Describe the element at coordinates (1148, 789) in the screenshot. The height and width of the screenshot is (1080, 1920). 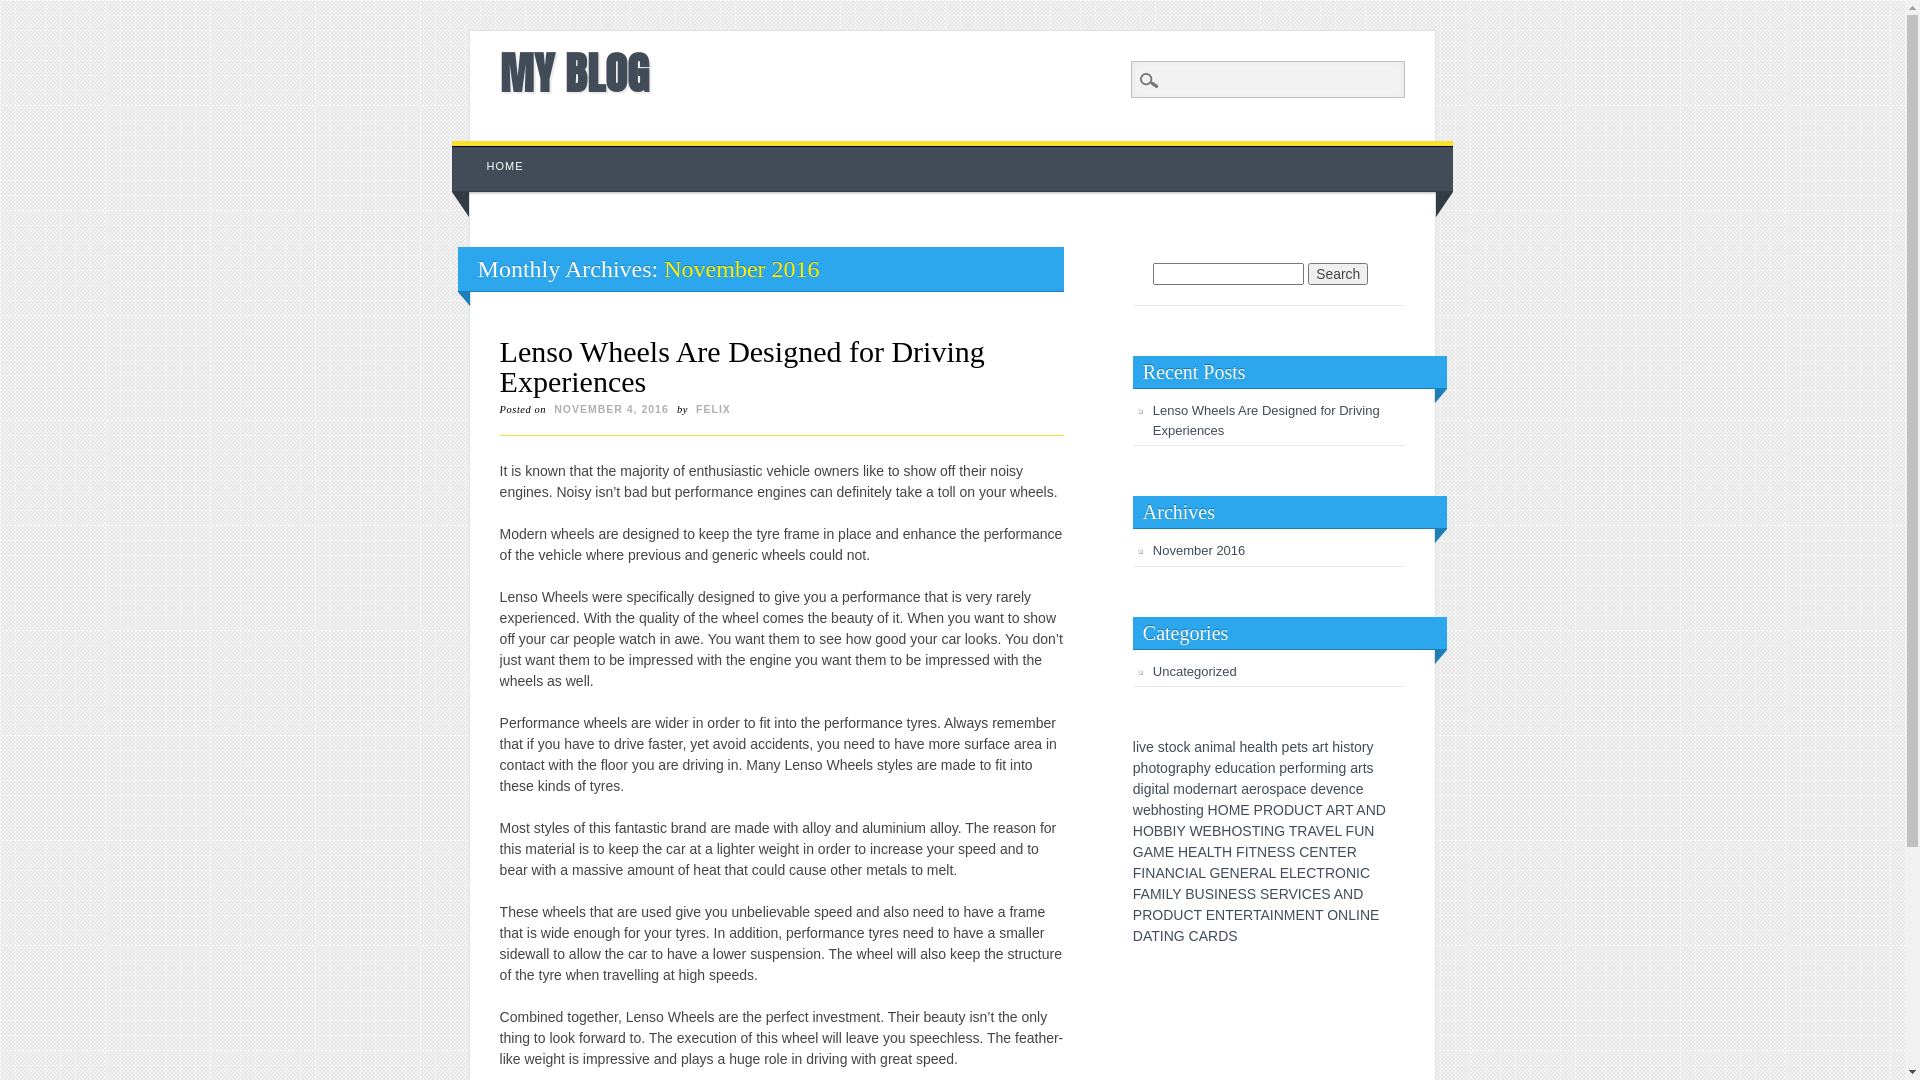
I see `g` at that location.